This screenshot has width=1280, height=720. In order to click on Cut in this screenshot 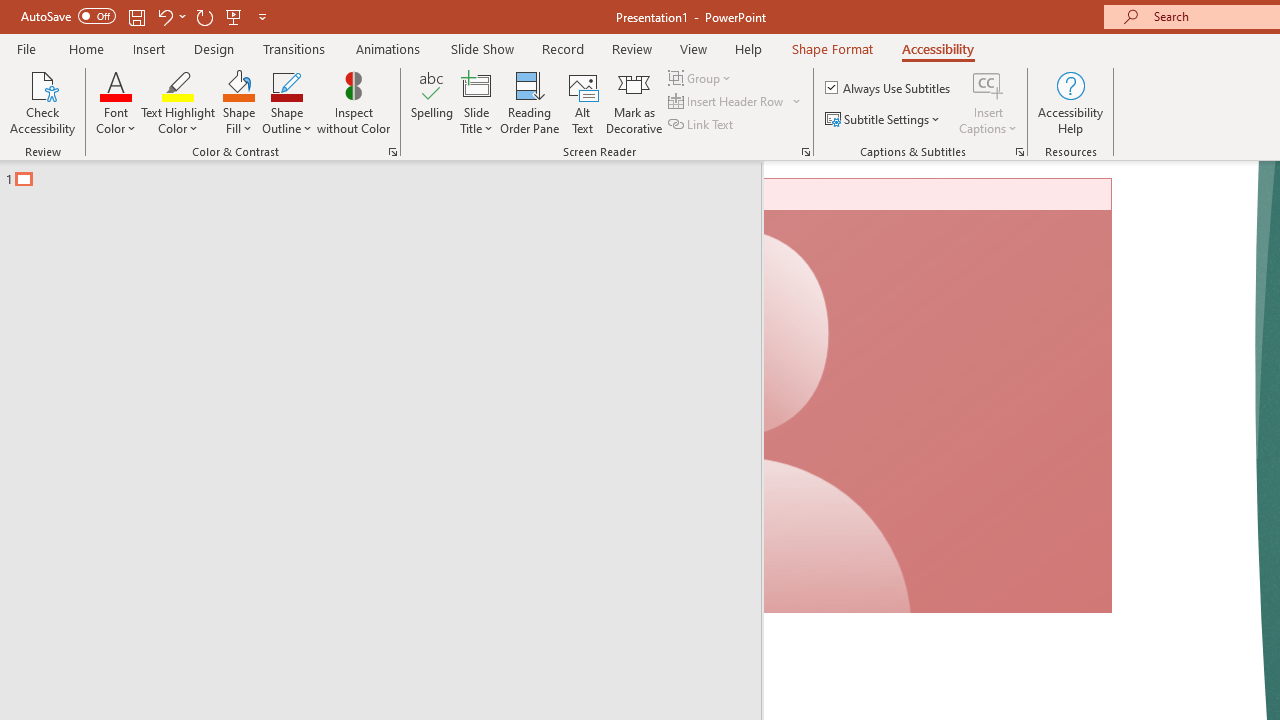, I will do `click(112, 126)`.